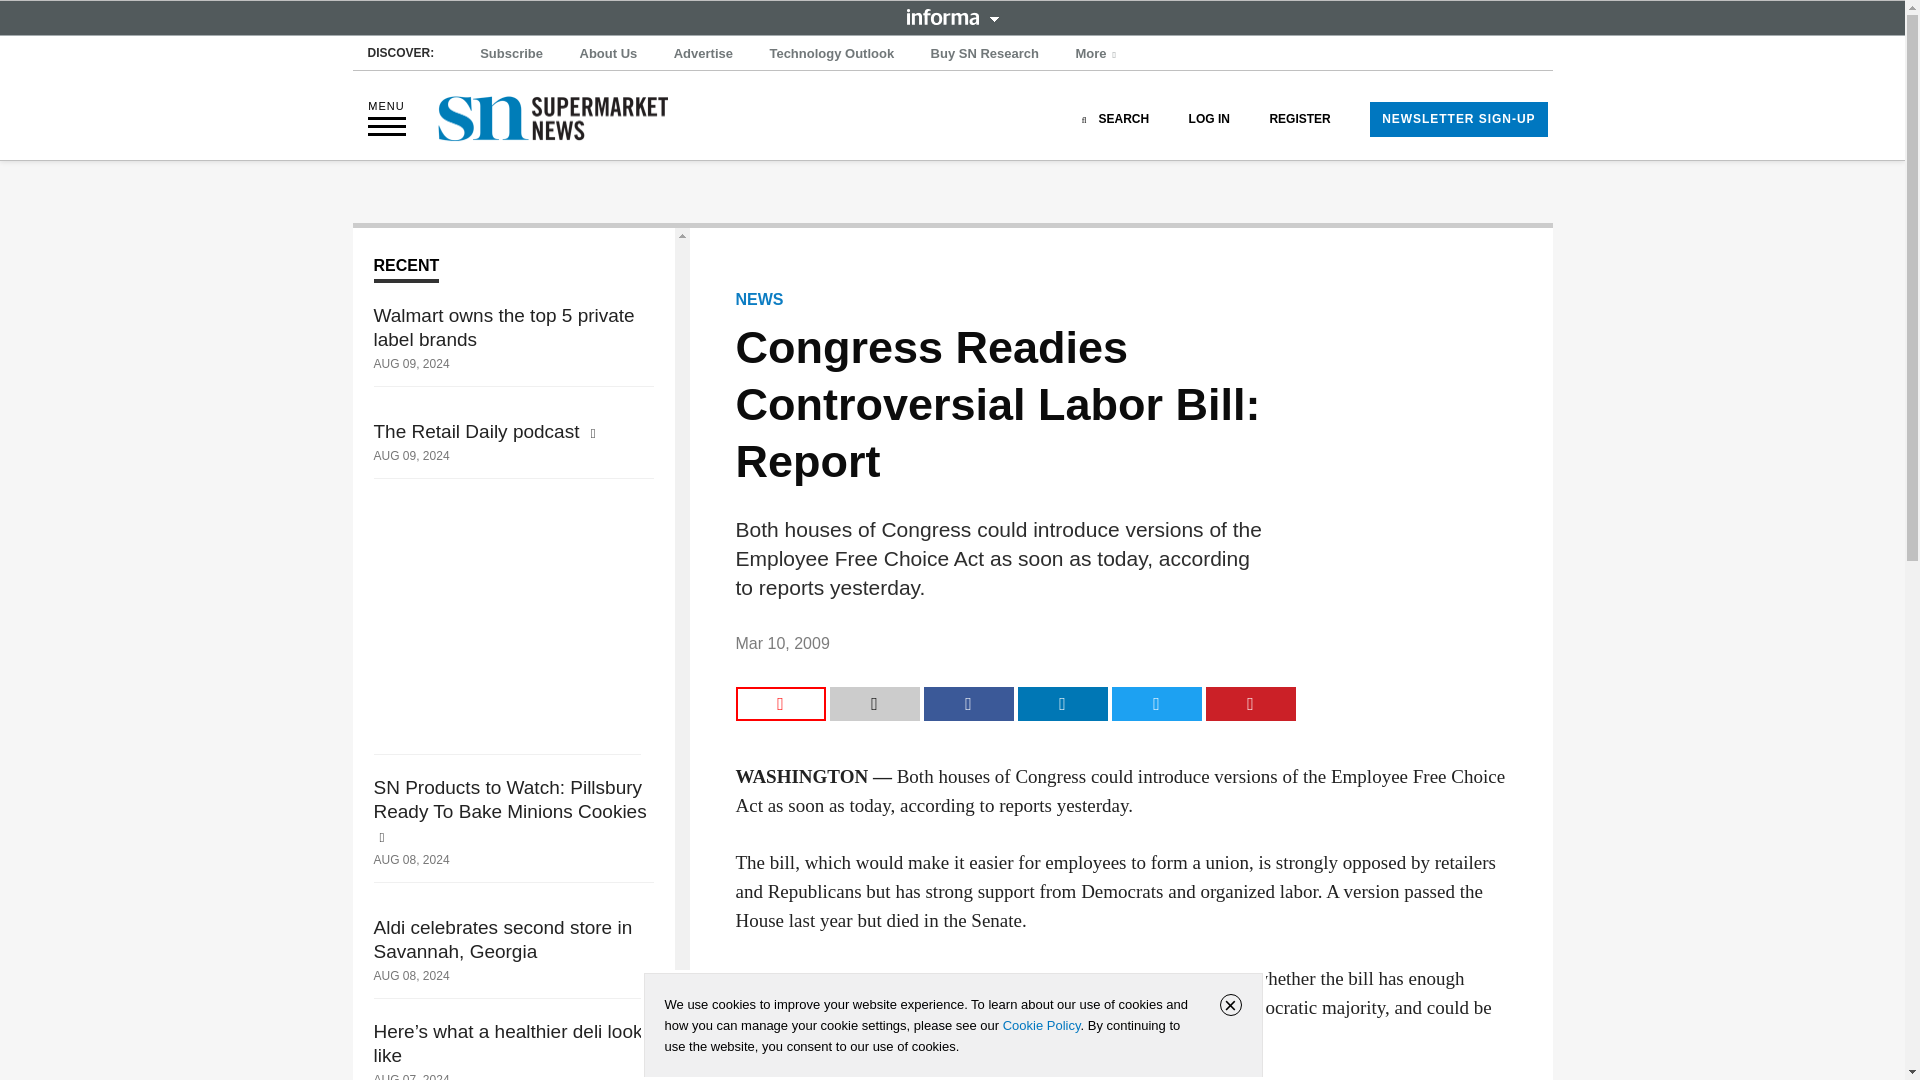 The image size is (1920, 1080). What do you see at coordinates (512, 54) in the screenshot?
I see `Subscribe` at bounding box center [512, 54].